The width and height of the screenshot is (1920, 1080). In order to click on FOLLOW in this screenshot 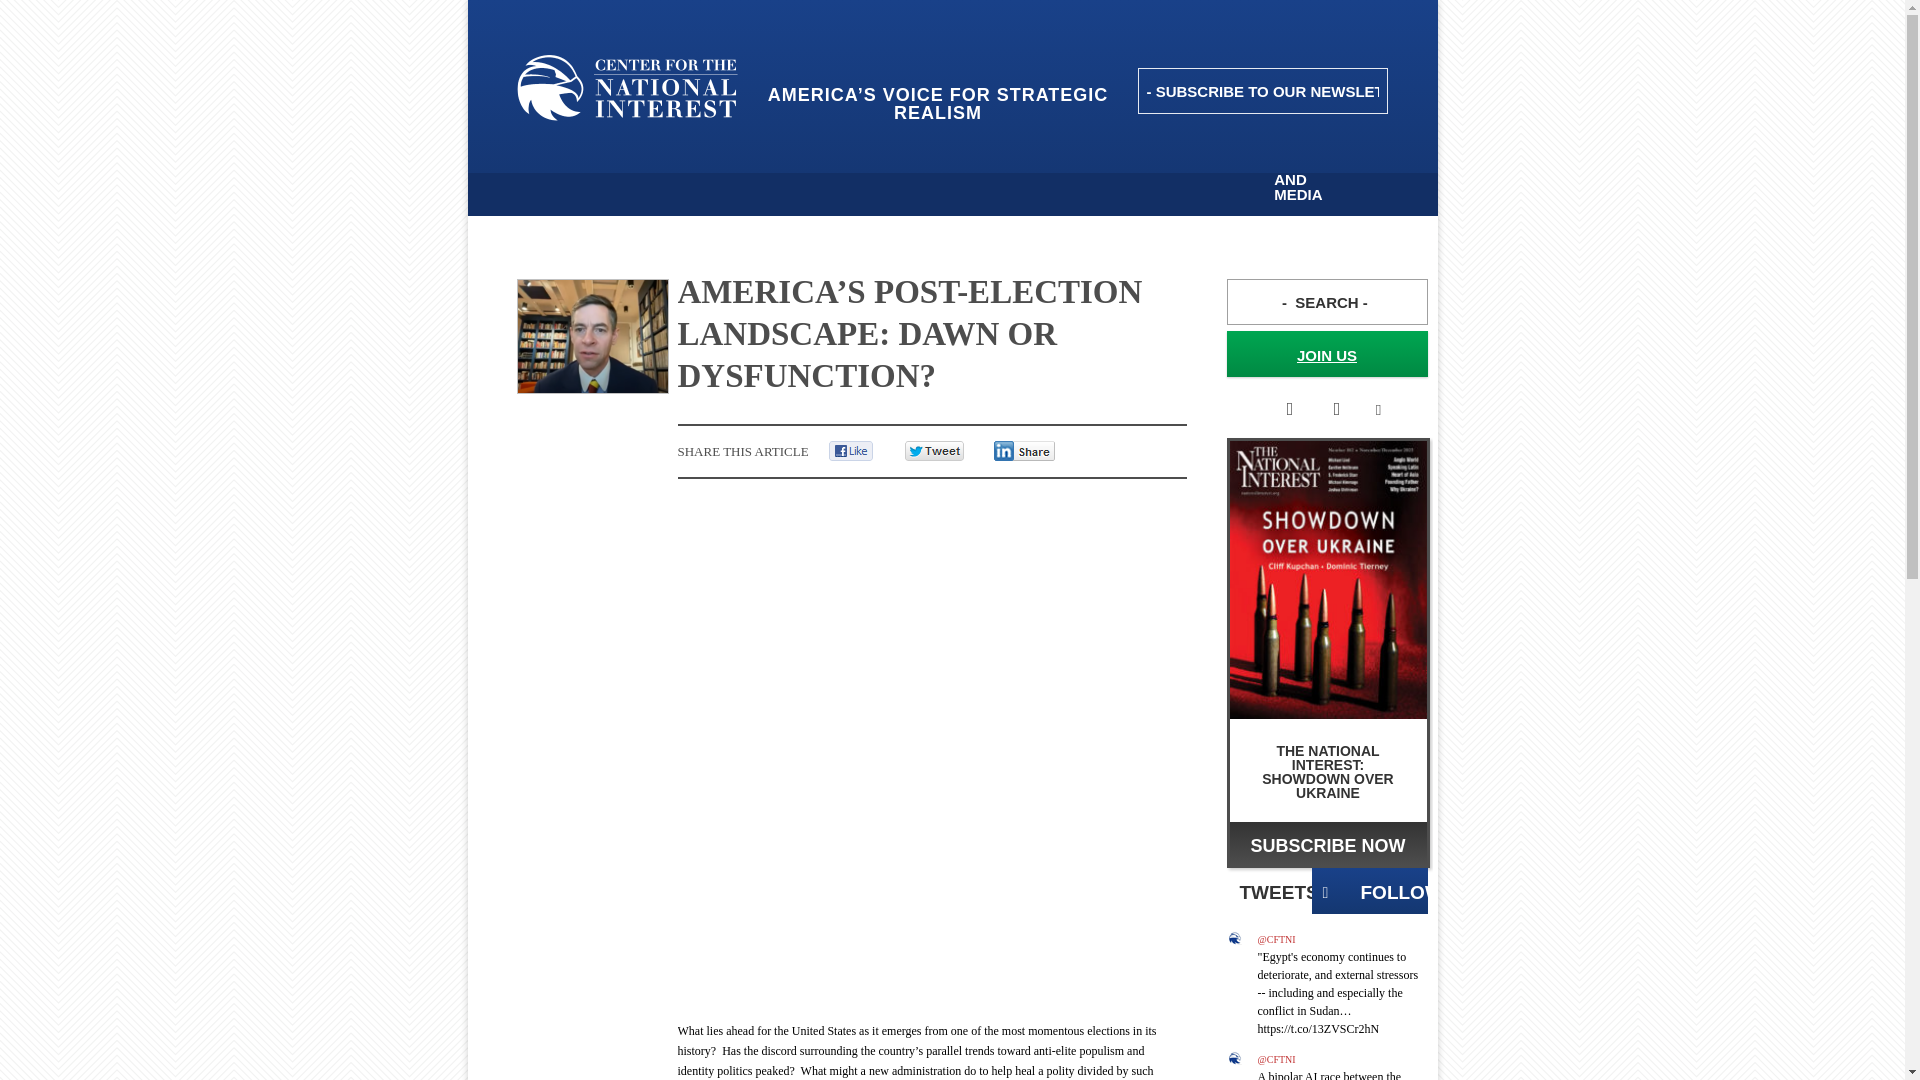, I will do `click(1370, 890)`.